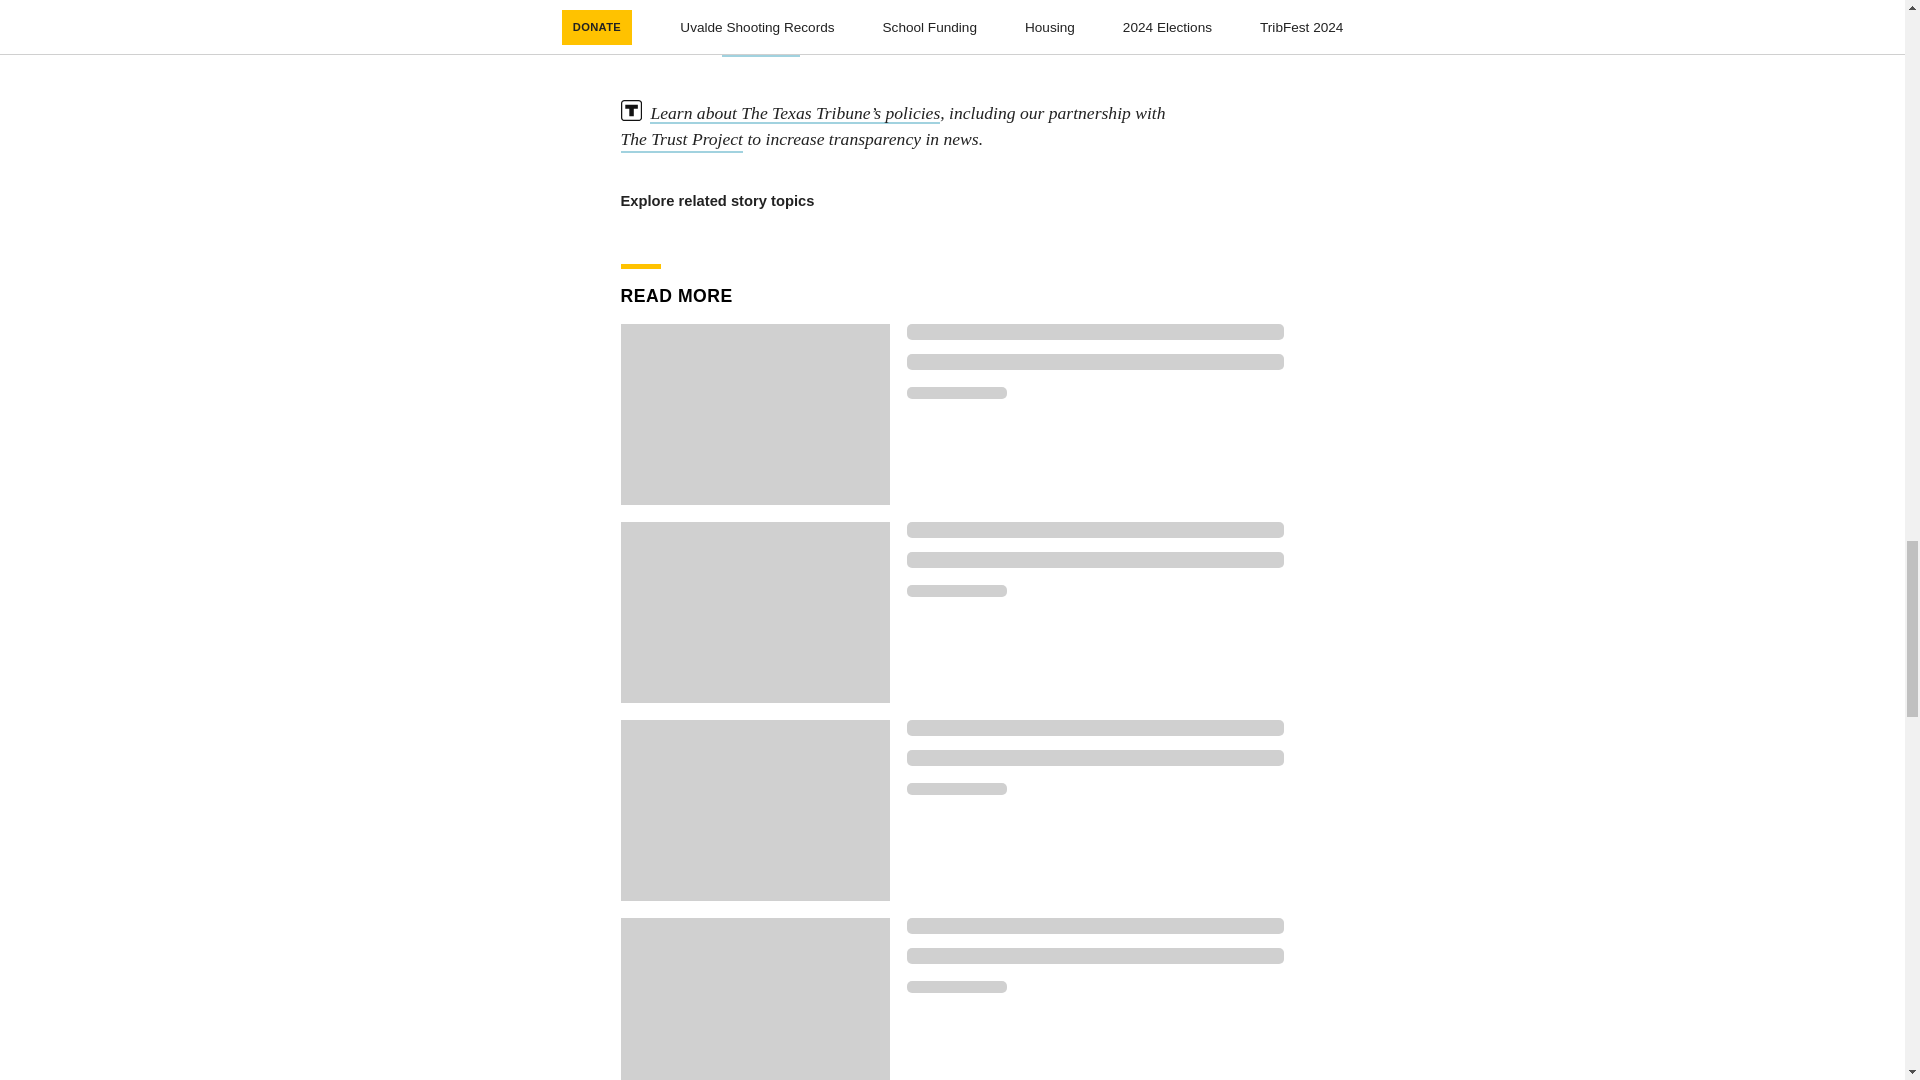 Image resolution: width=1920 pixels, height=1080 pixels. Describe the element at coordinates (1095, 757) in the screenshot. I see `Loading indicator` at that location.